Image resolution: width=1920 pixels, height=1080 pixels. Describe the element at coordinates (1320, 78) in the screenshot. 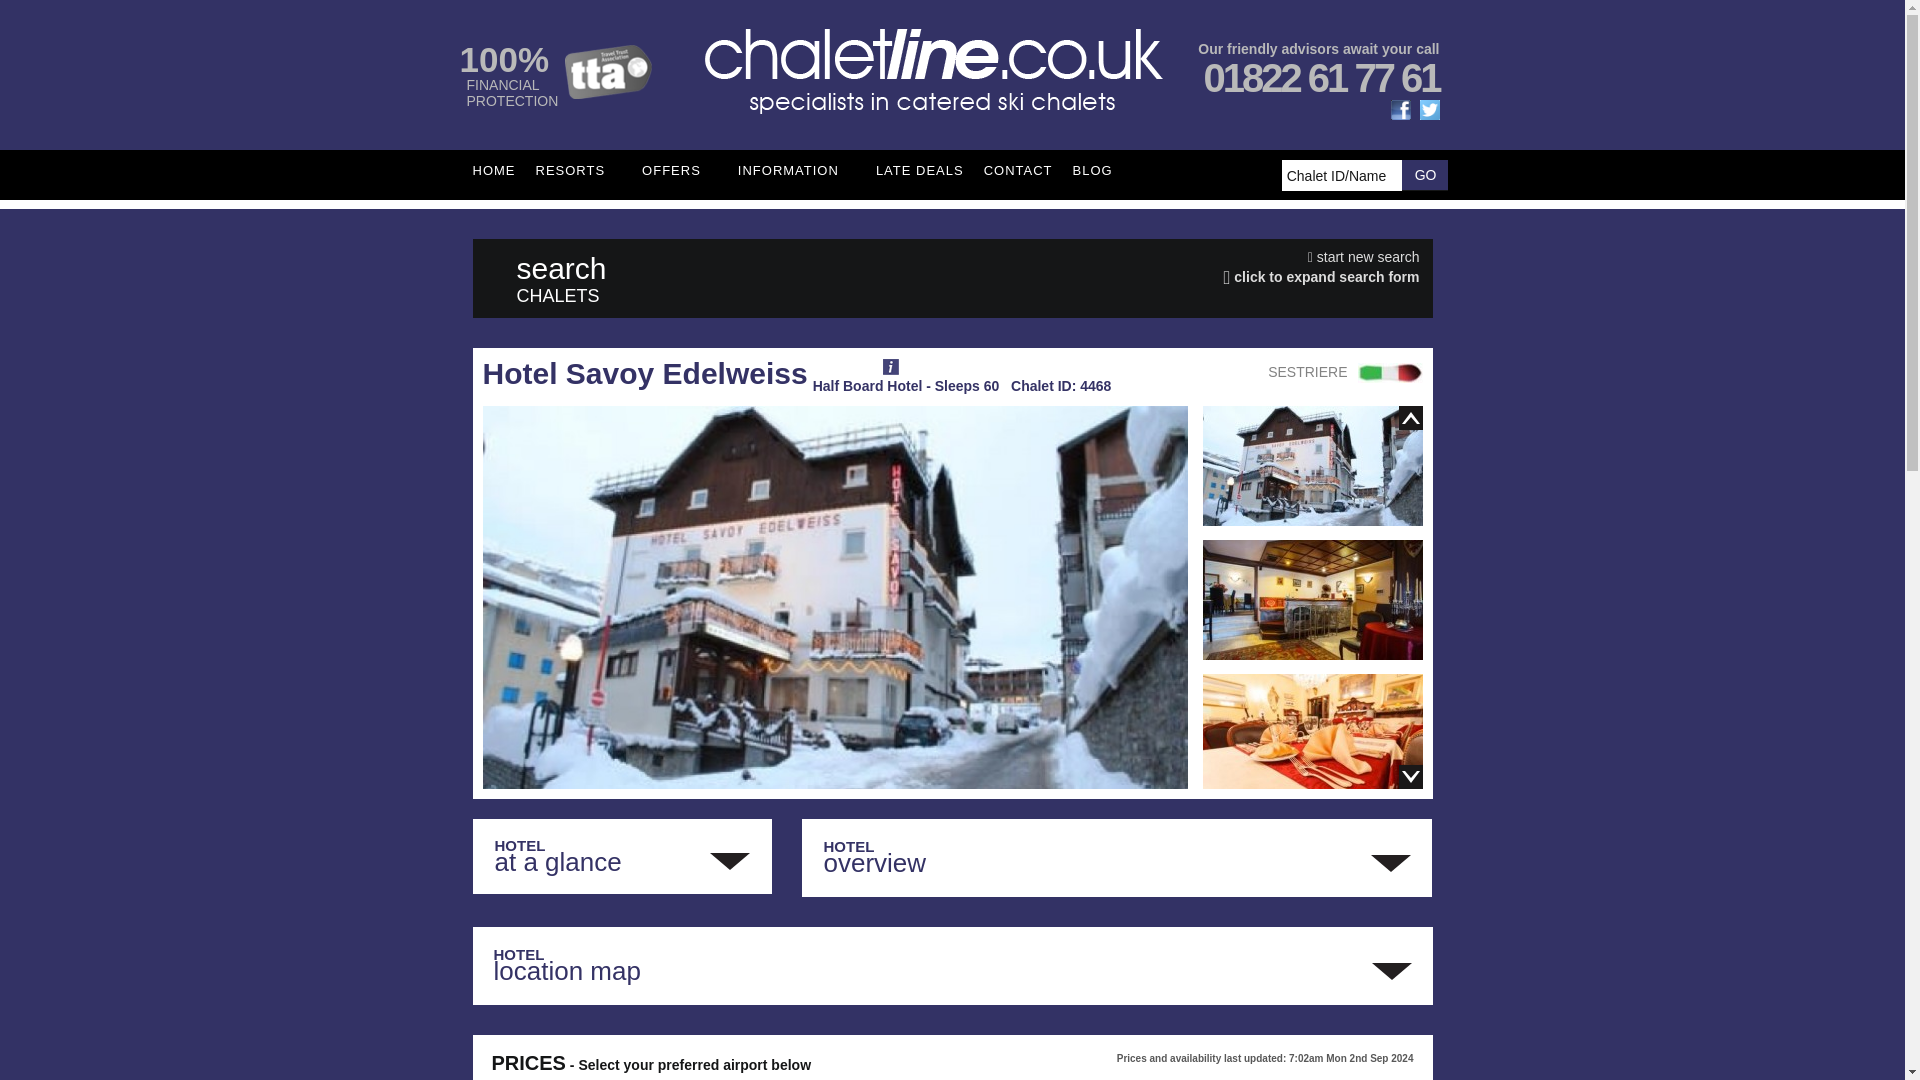

I see `01822 61 77 61` at that location.